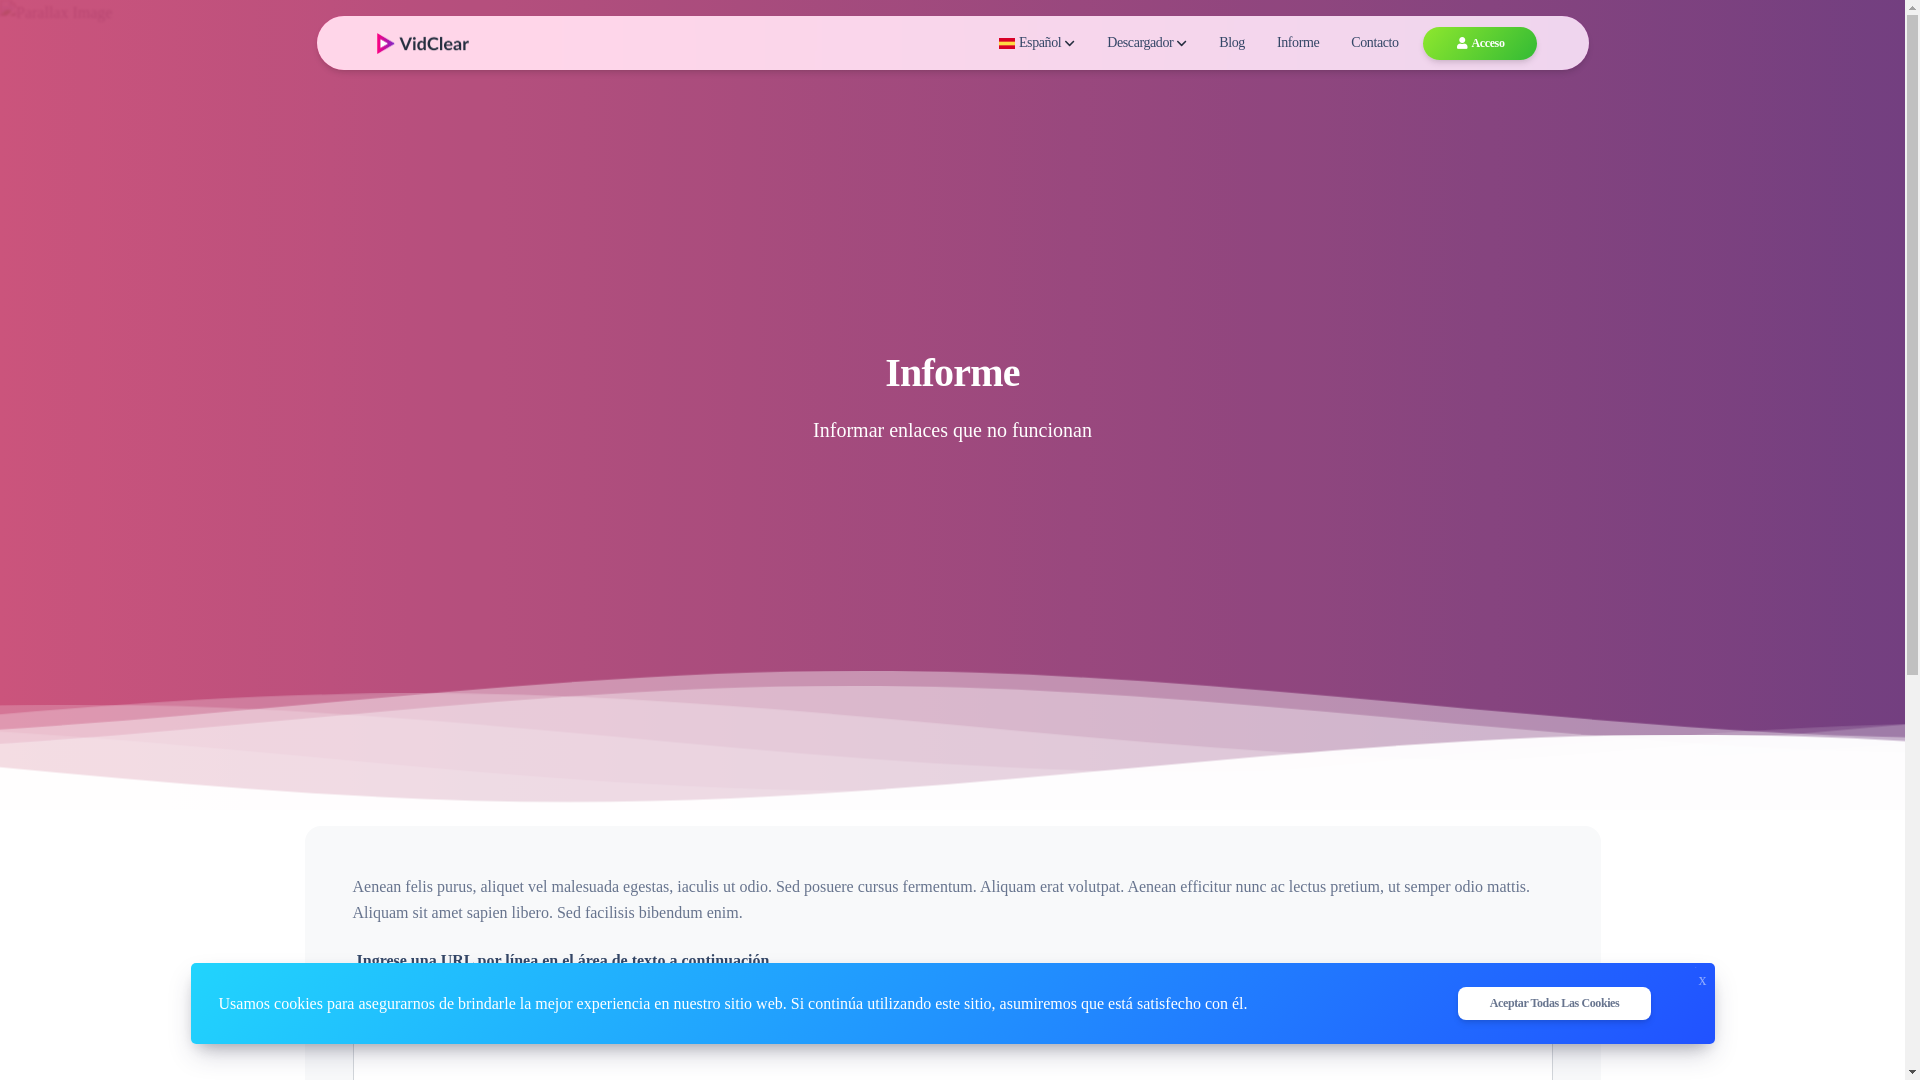 This screenshot has height=1080, width=1920. Describe the element at coordinates (1232, 43) in the screenshot. I see `Blog` at that location.